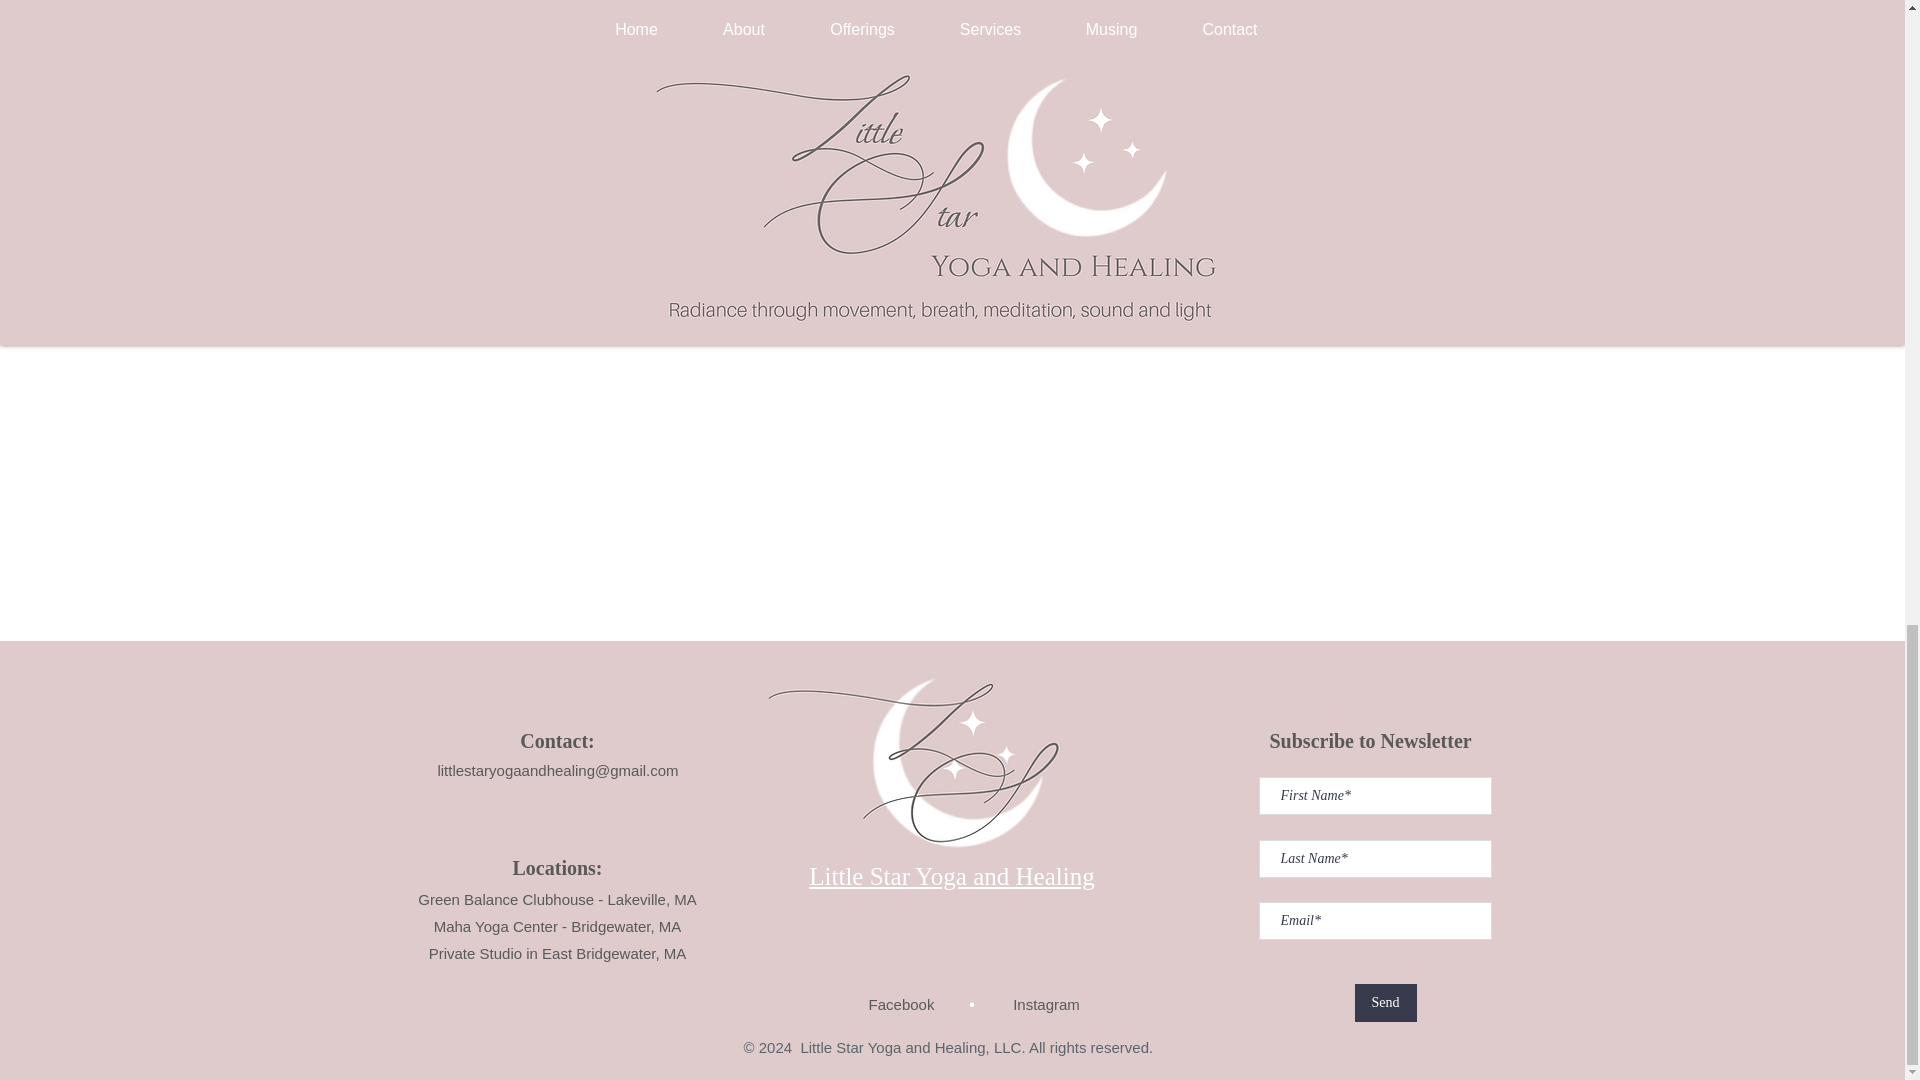  I want to click on Subscribe to Newsletter, so click(1370, 740).